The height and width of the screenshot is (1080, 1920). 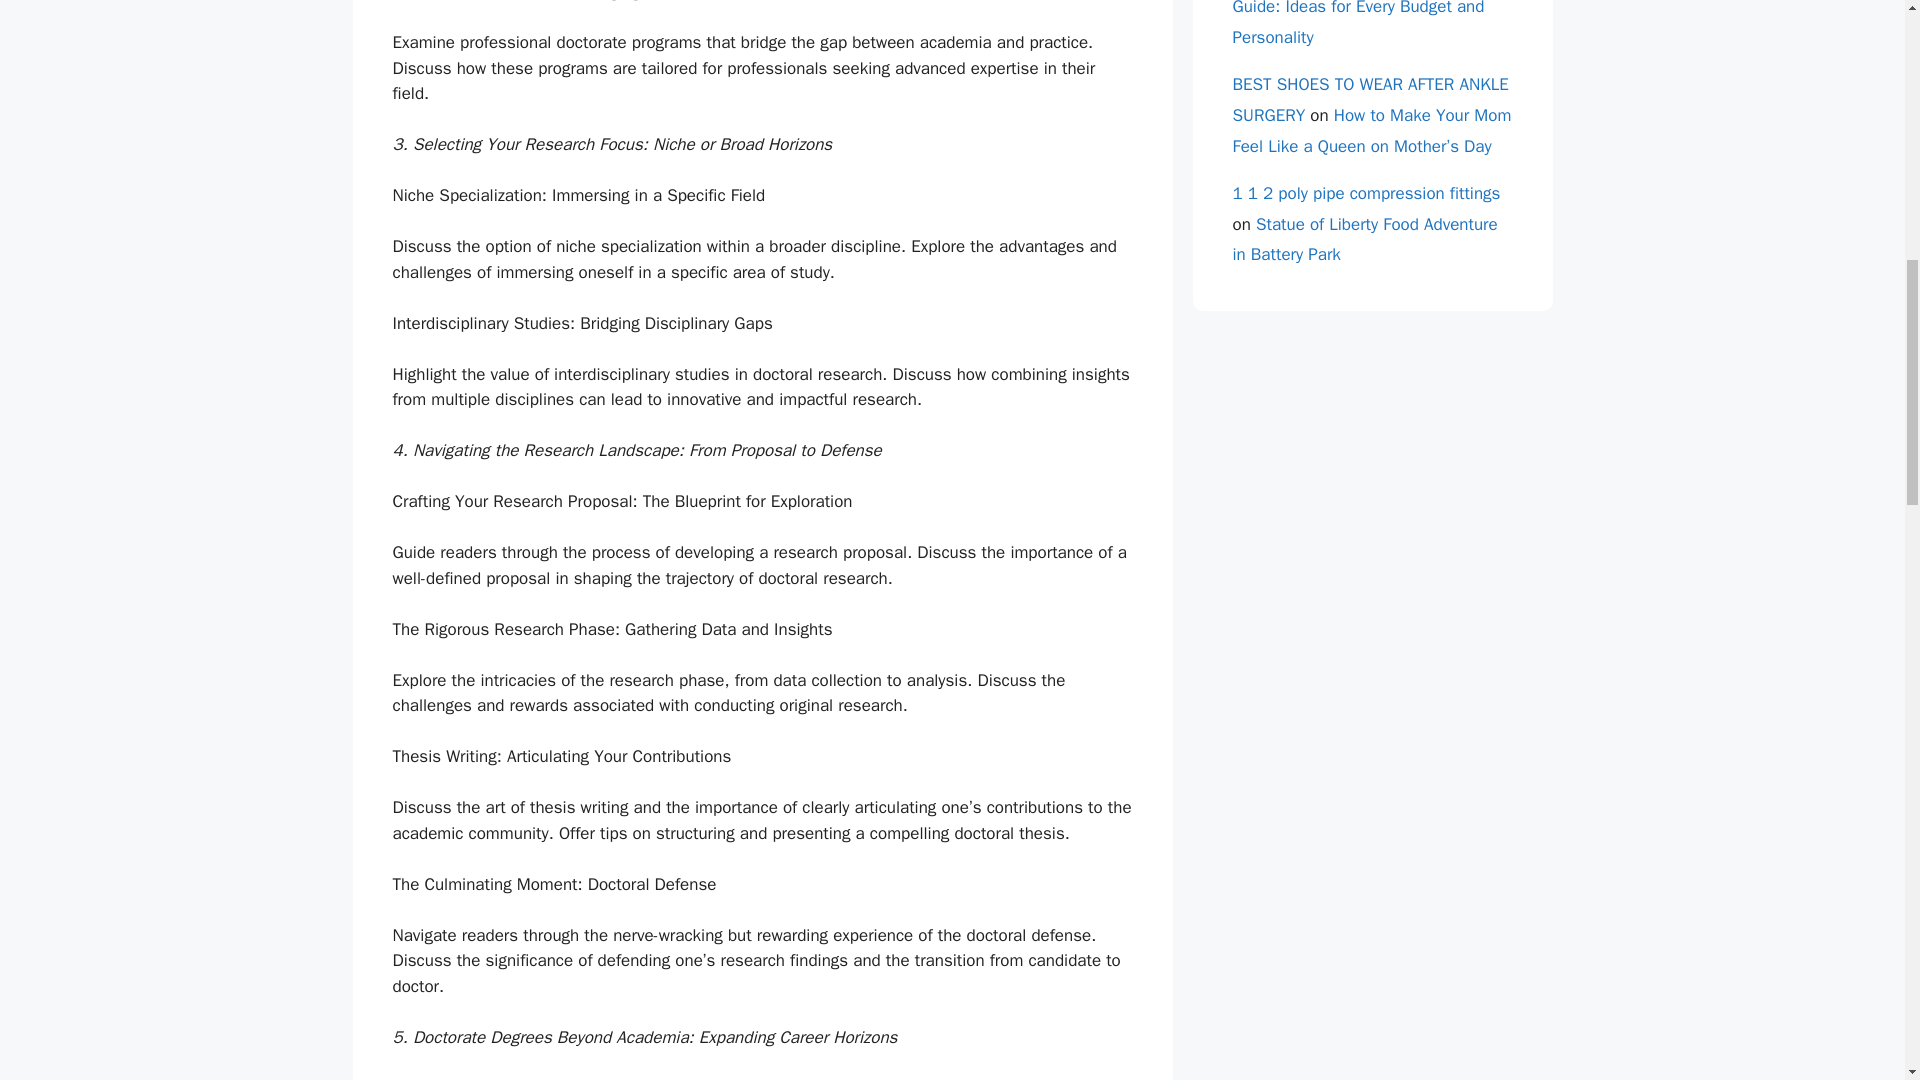 I want to click on Statue of Liberty Food Adventure in Battery Park, so click(x=1364, y=239).